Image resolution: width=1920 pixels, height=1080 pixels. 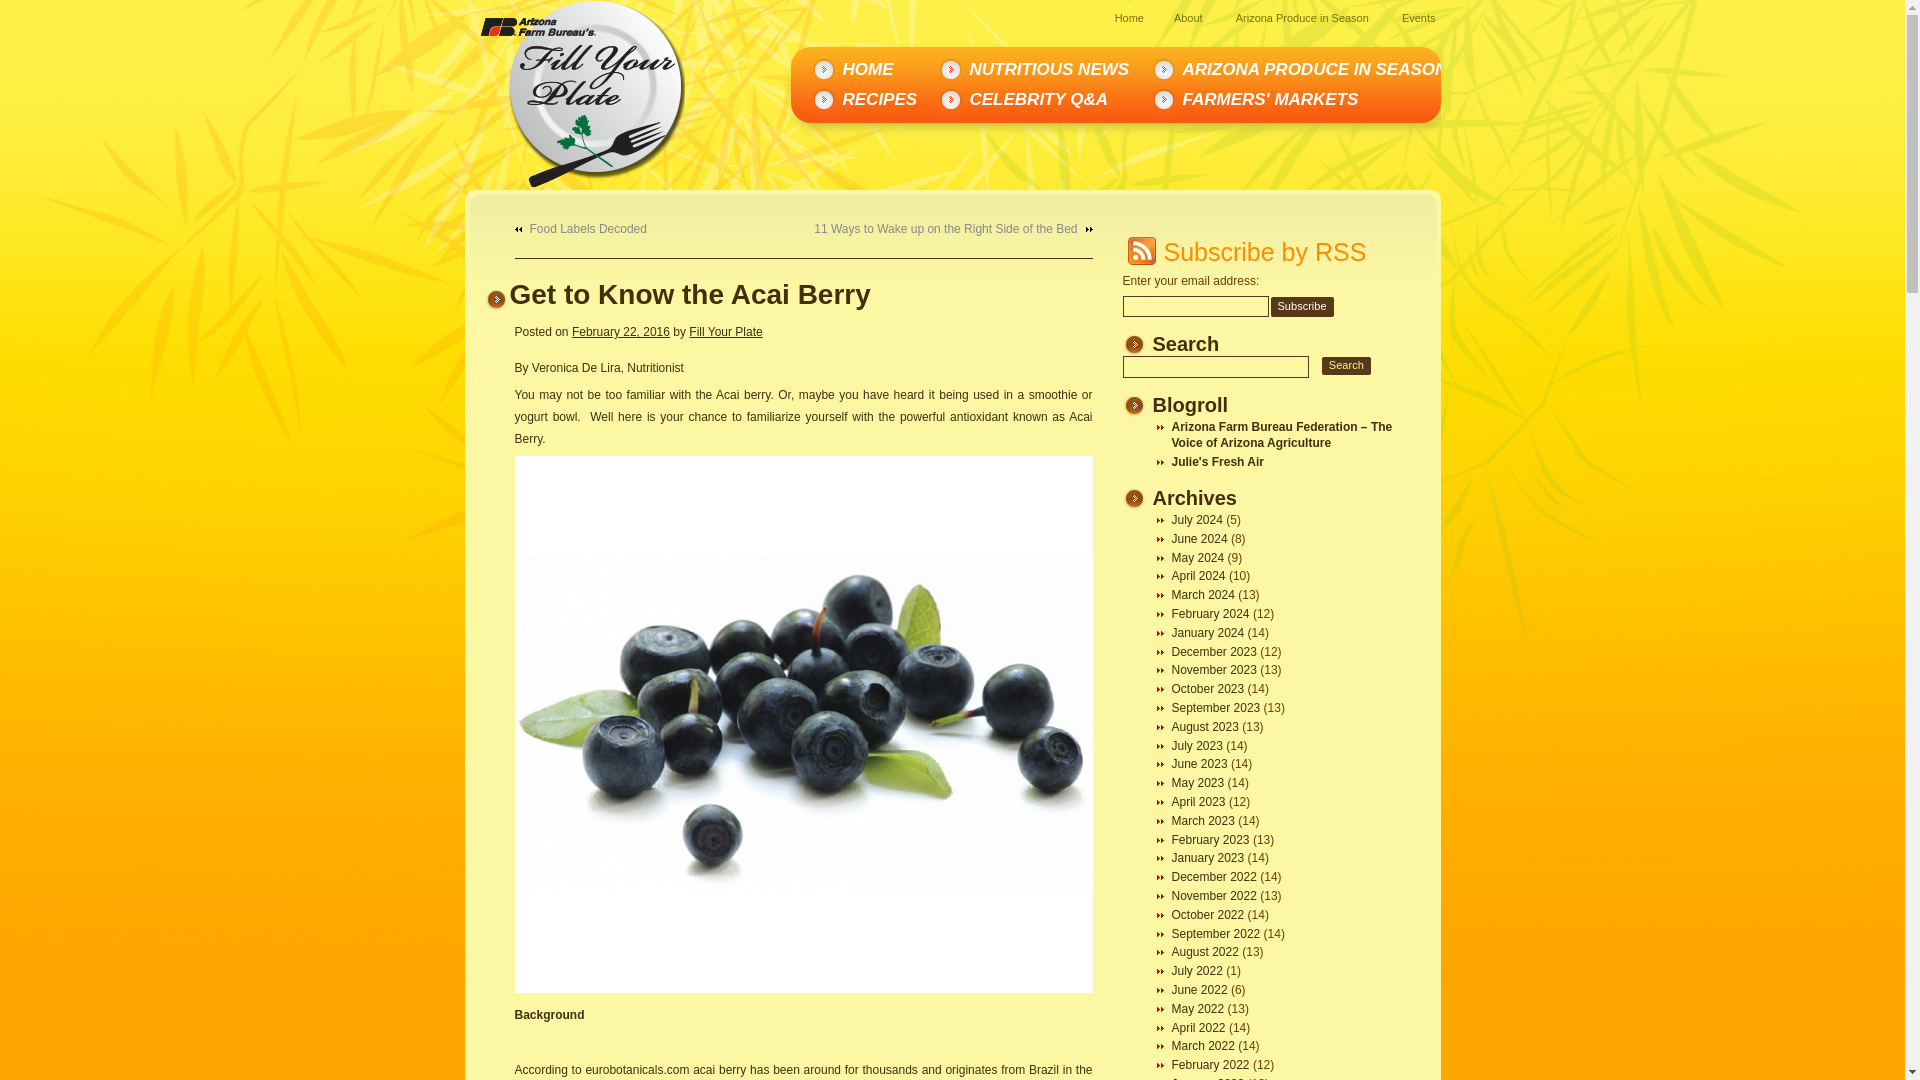 What do you see at coordinates (580, 228) in the screenshot?
I see `Food Labels Decoded` at bounding box center [580, 228].